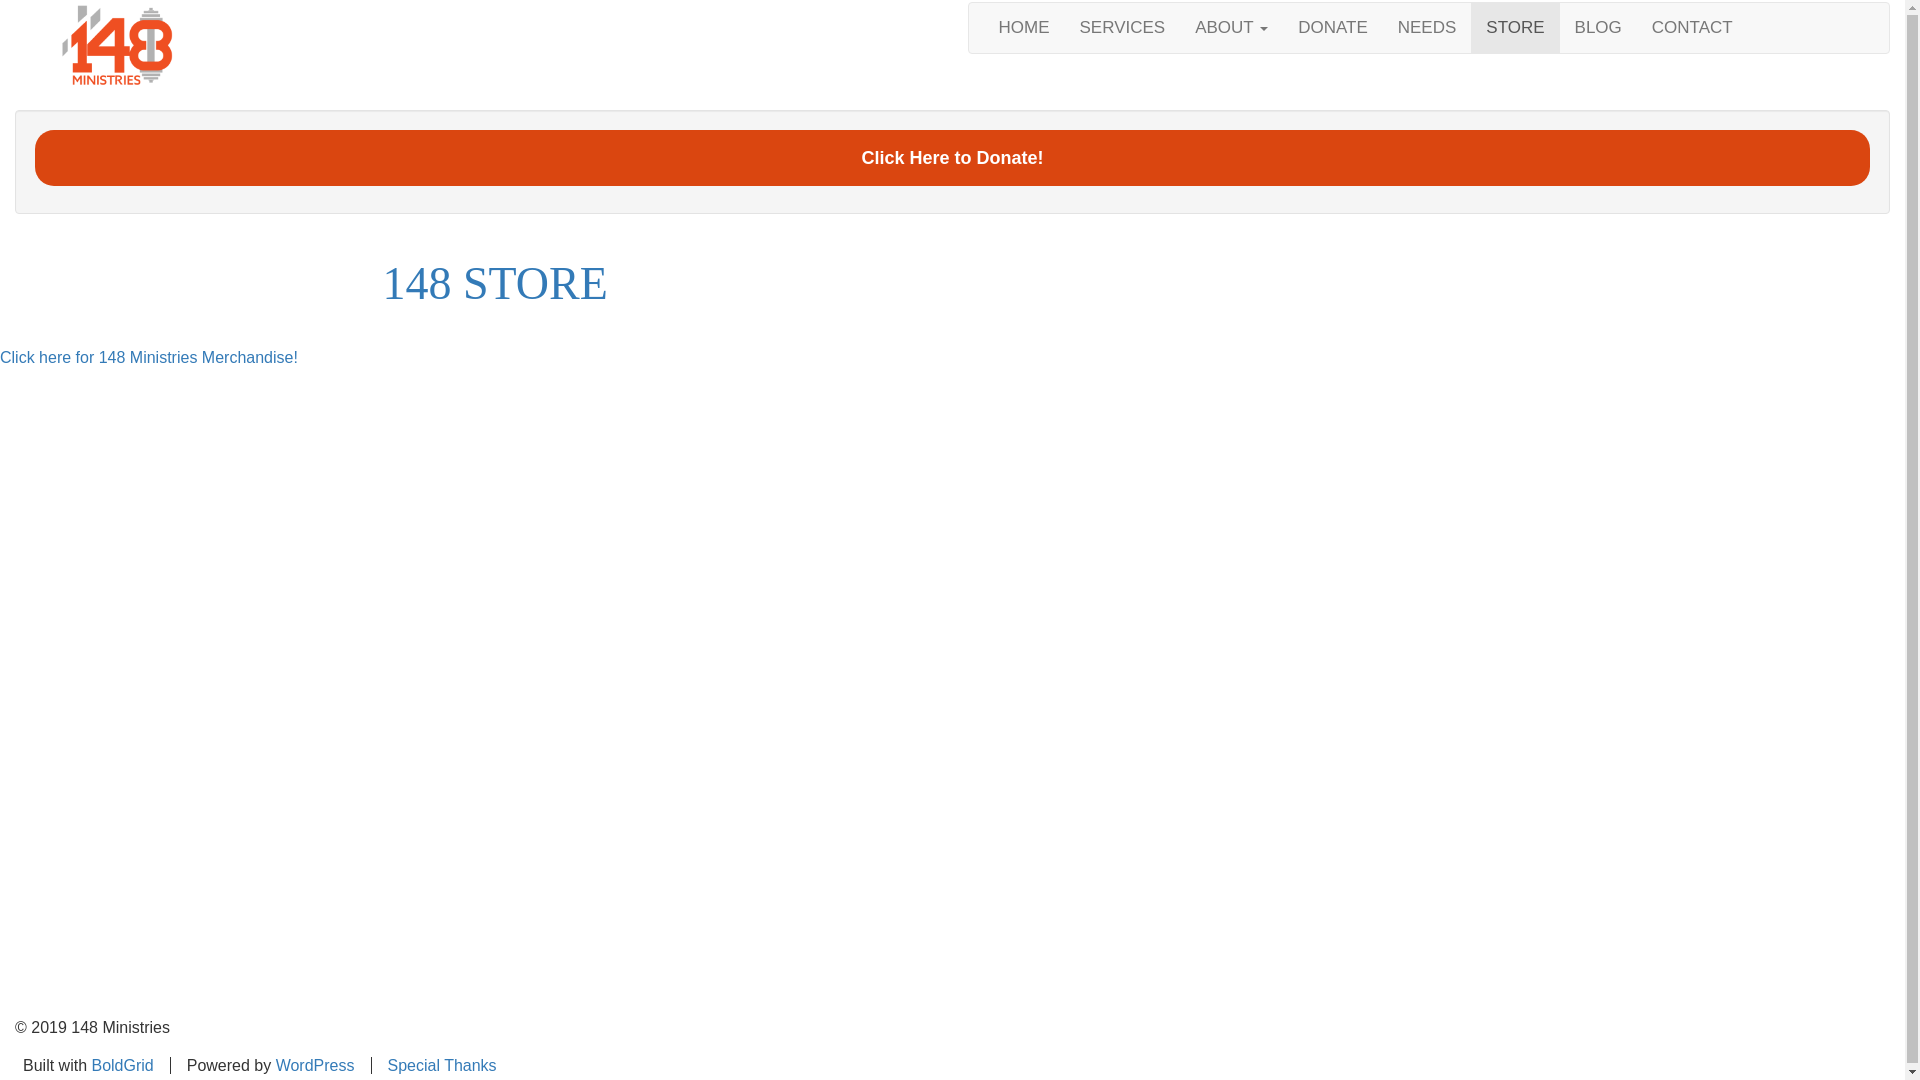  I want to click on Click Here to Donate!, so click(952, 158).